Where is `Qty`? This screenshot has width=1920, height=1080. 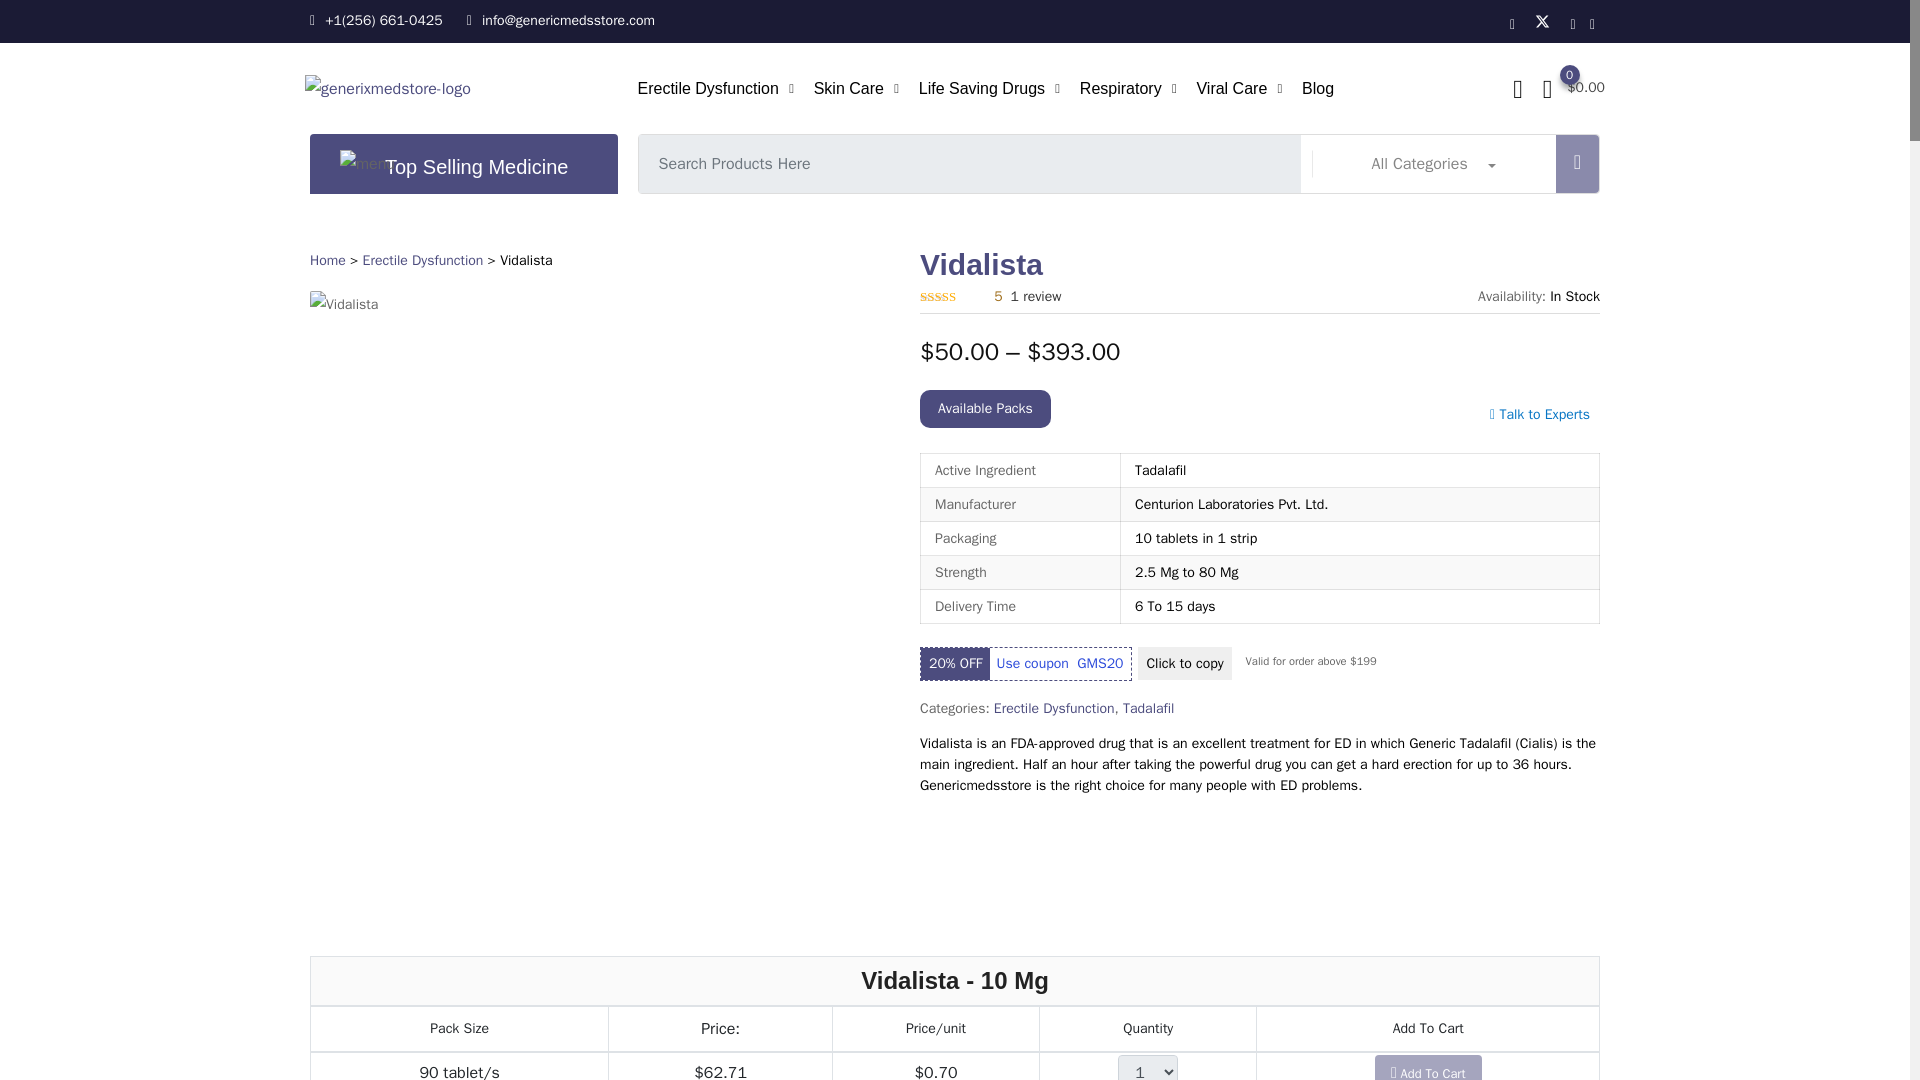 Qty is located at coordinates (1148, 1068).